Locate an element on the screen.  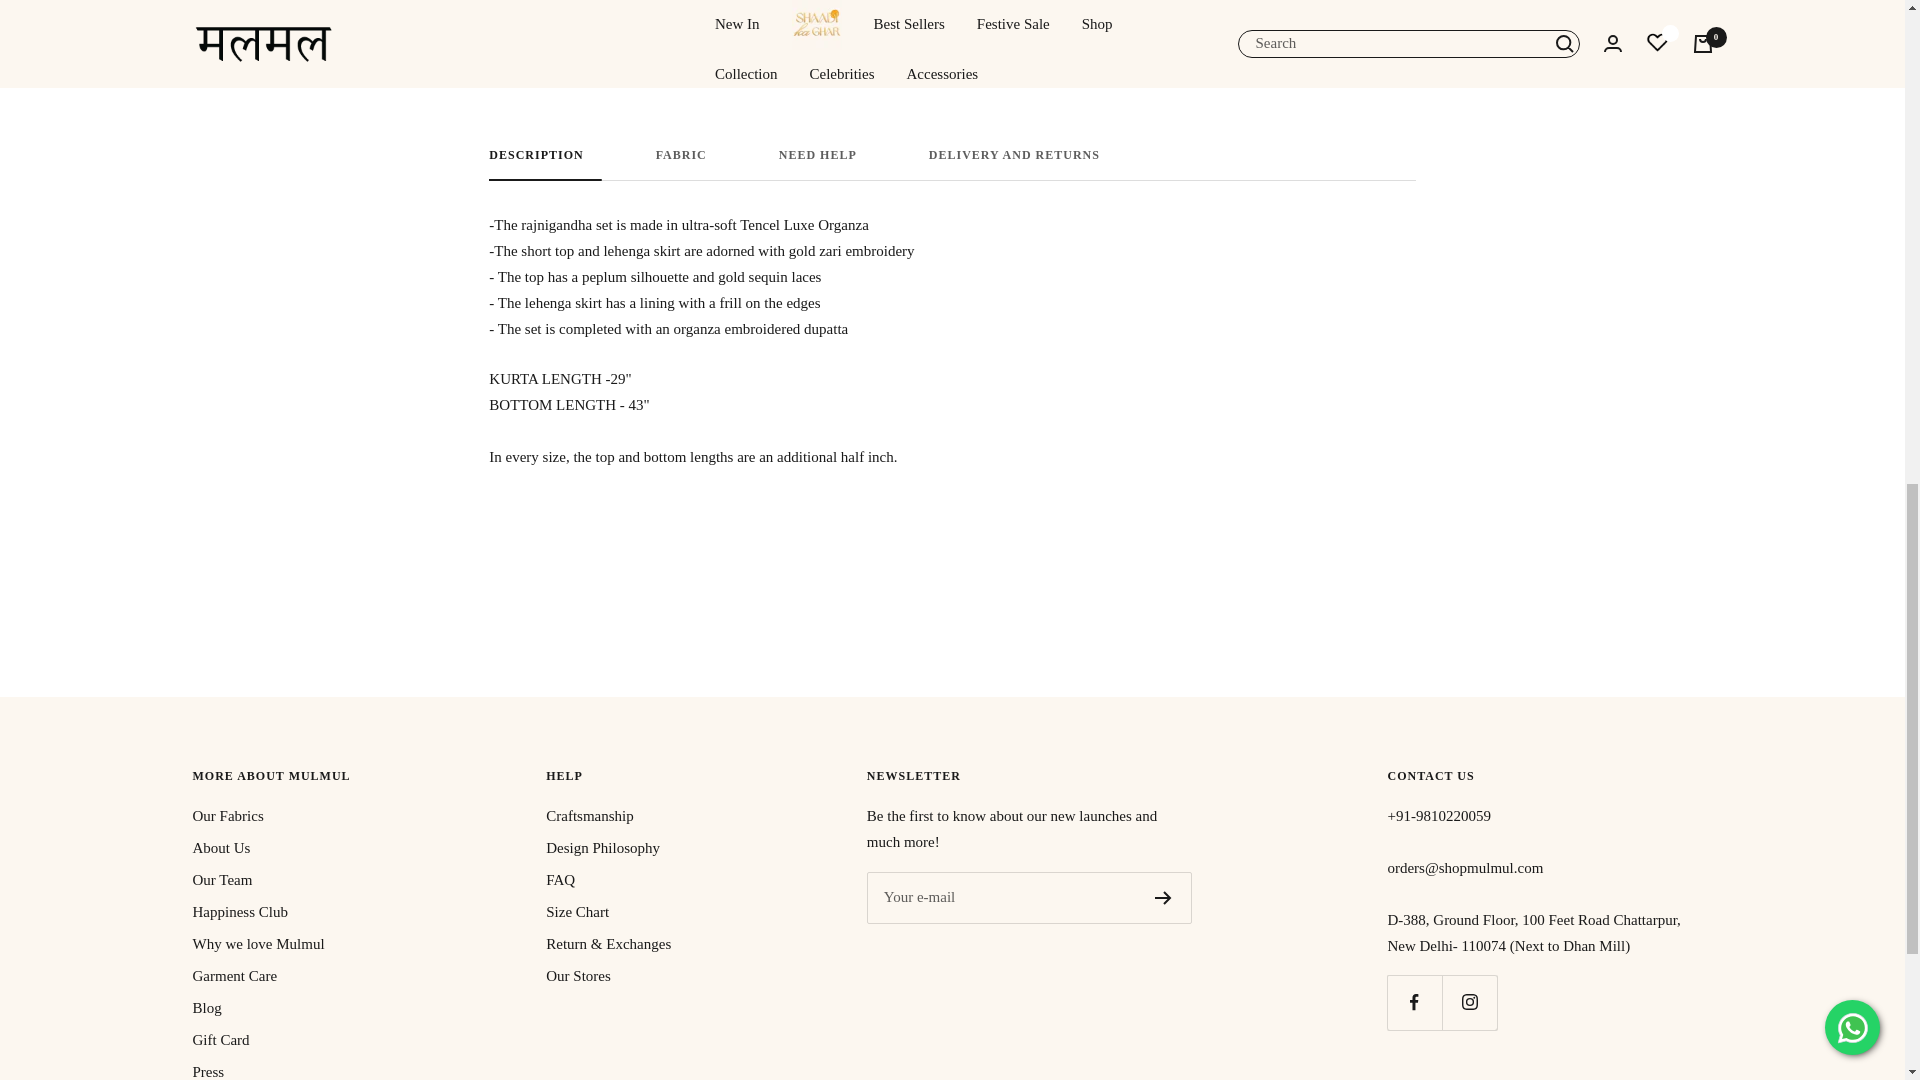
Register is located at coordinates (952, 164).